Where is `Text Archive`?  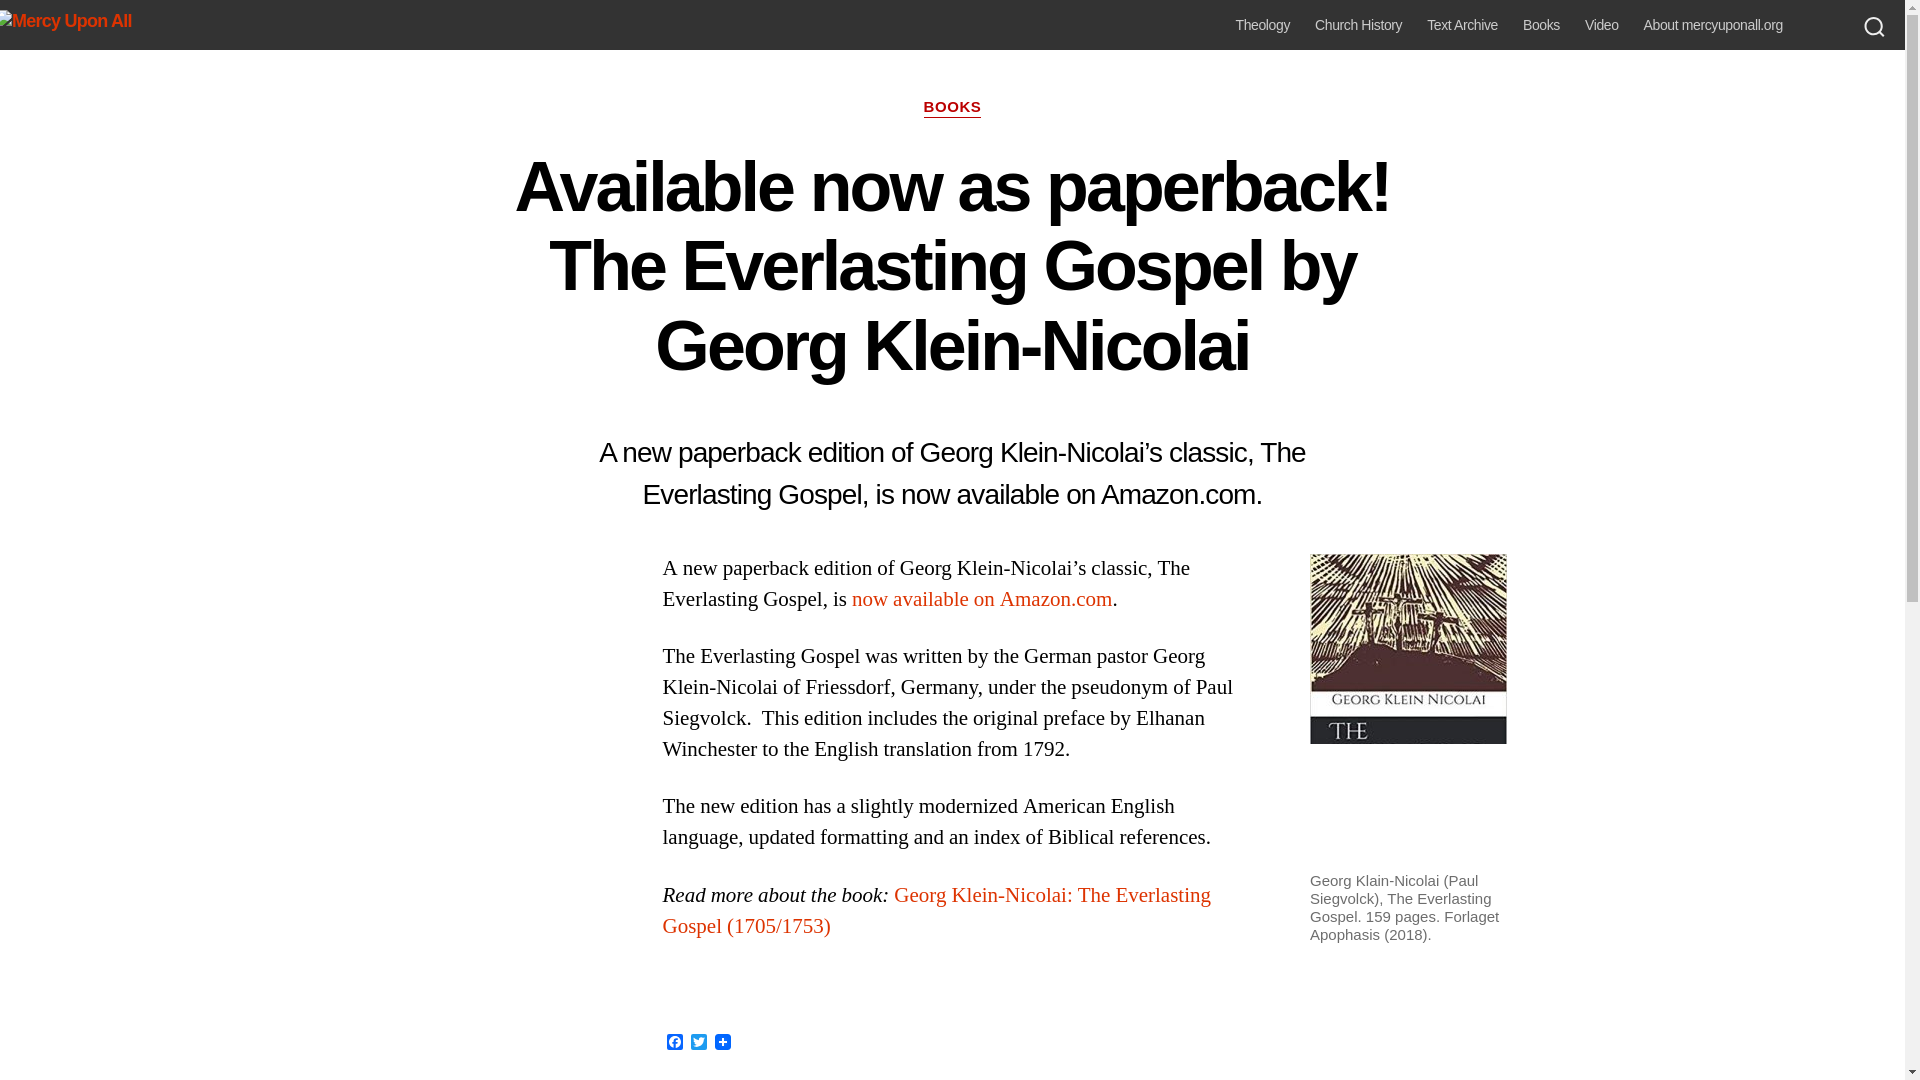
Text Archive is located at coordinates (1462, 25).